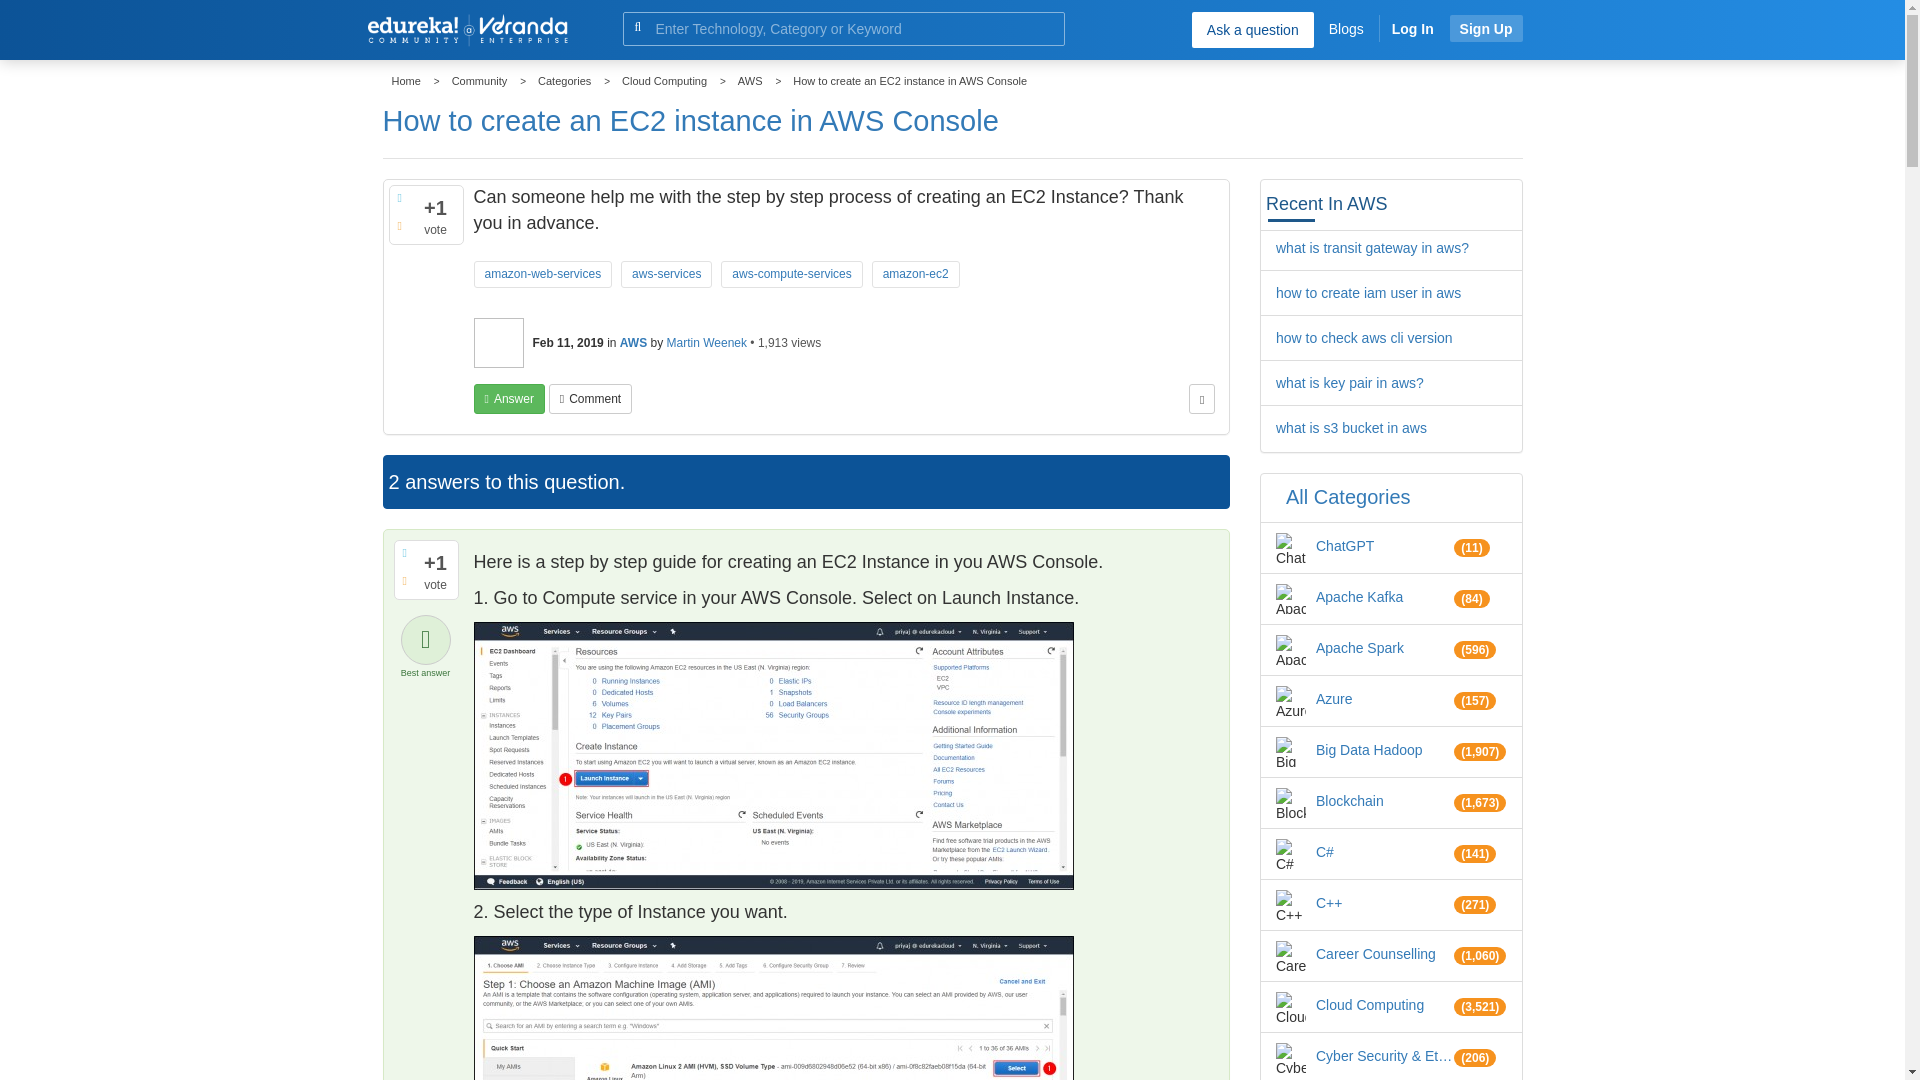 The height and width of the screenshot is (1080, 1920). What do you see at coordinates (1346, 28) in the screenshot?
I see `Blogs` at bounding box center [1346, 28].